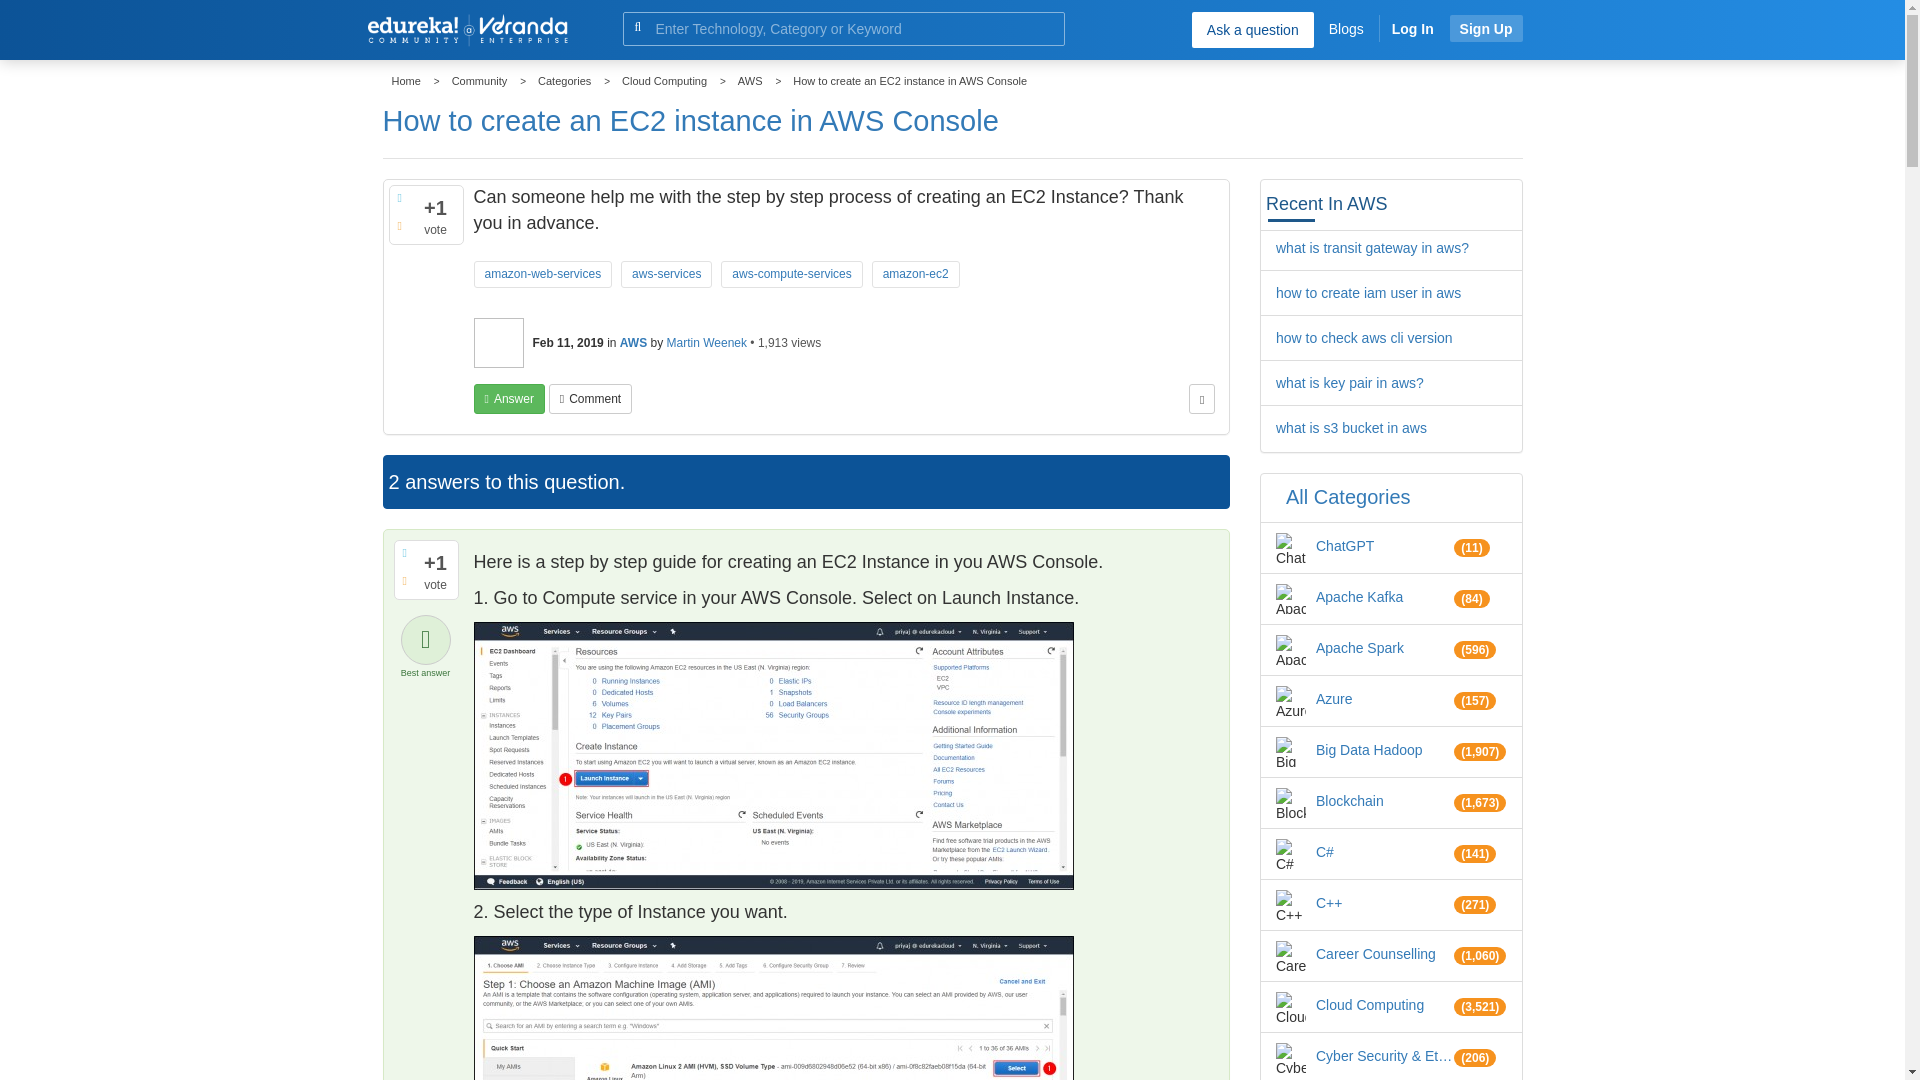 The height and width of the screenshot is (1080, 1920). What do you see at coordinates (1346, 28) in the screenshot?
I see `Blogs` at bounding box center [1346, 28].